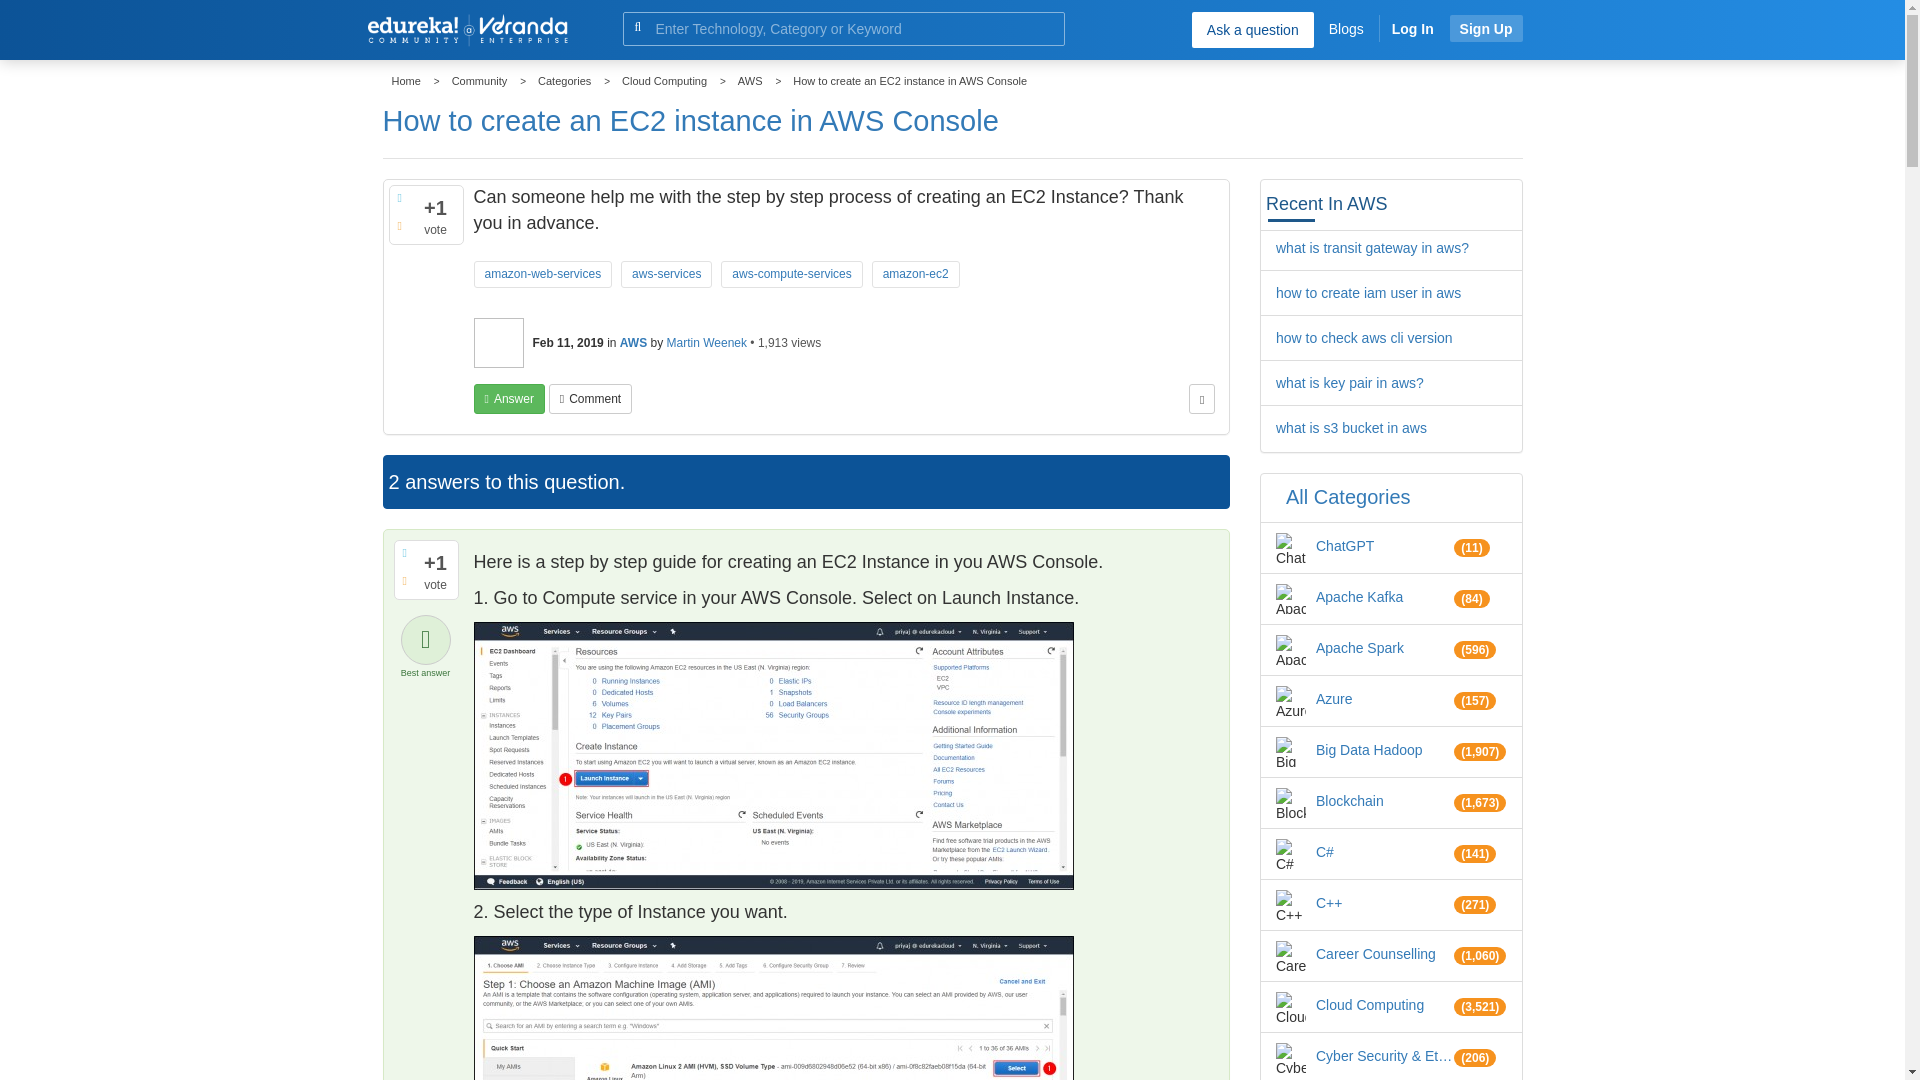 The height and width of the screenshot is (1080, 1920). What do you see at coordinates (1346, 28) in the screenshot?
I see `Blogs` at bounding box center [1346, 28].